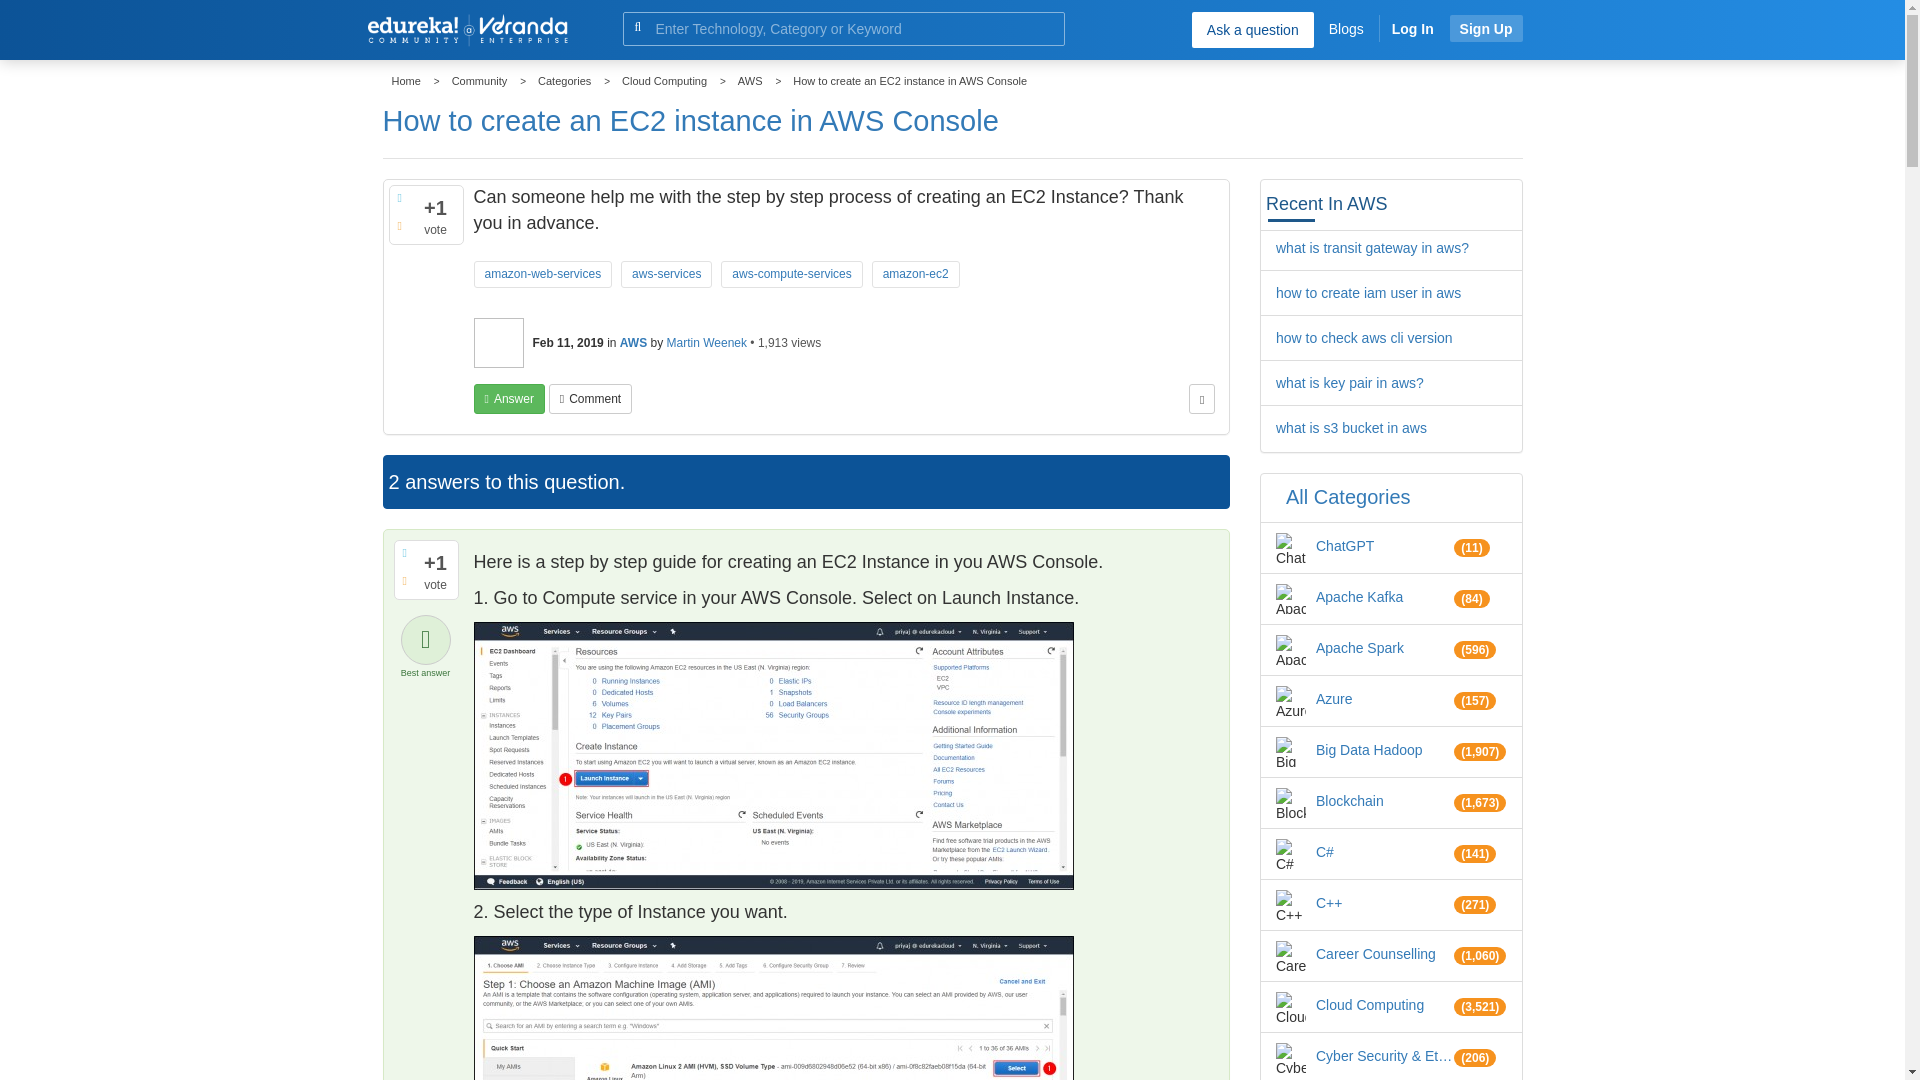 The height and width of the screenshot is (1080, 1920). What do you see at coordinates (1346, 28) in the screenshot?
I see `Blogs` at bounding box center [1346, 28].